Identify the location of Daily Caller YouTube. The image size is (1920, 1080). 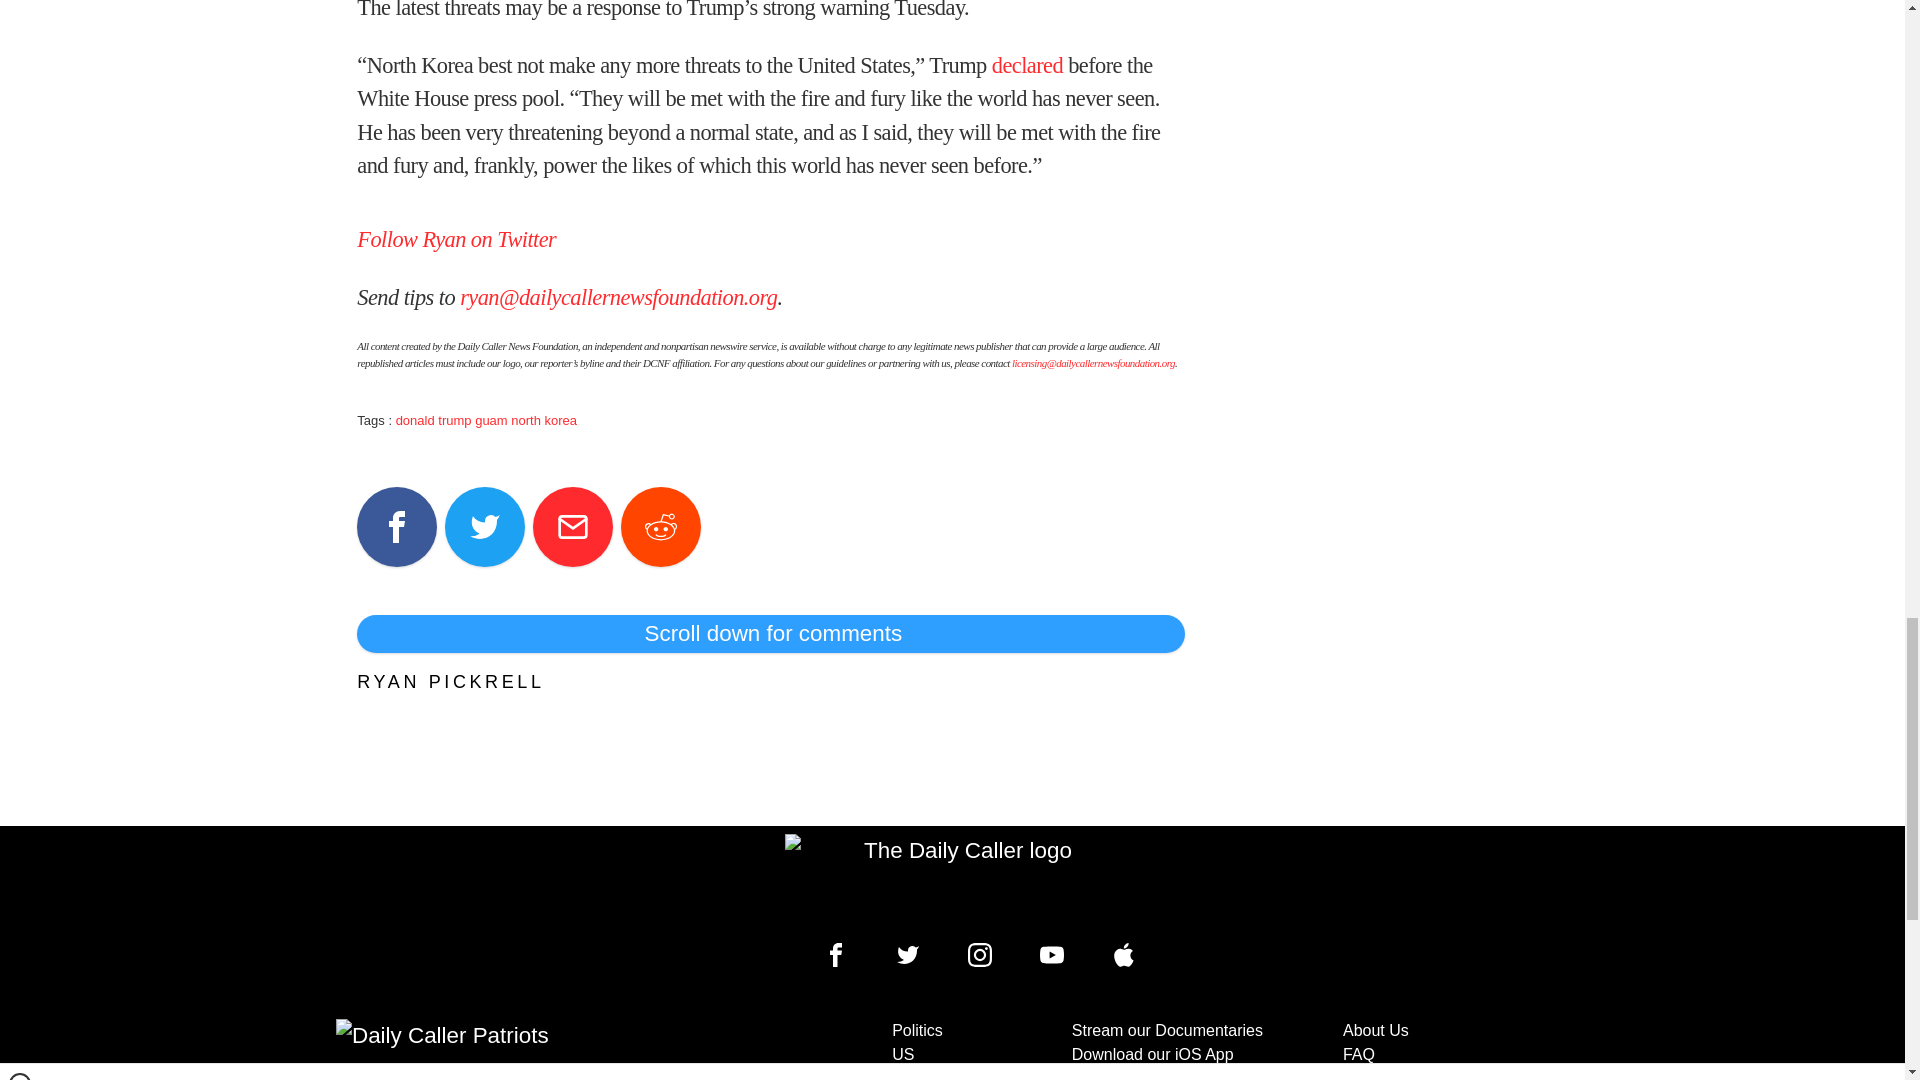
(1052, 954).